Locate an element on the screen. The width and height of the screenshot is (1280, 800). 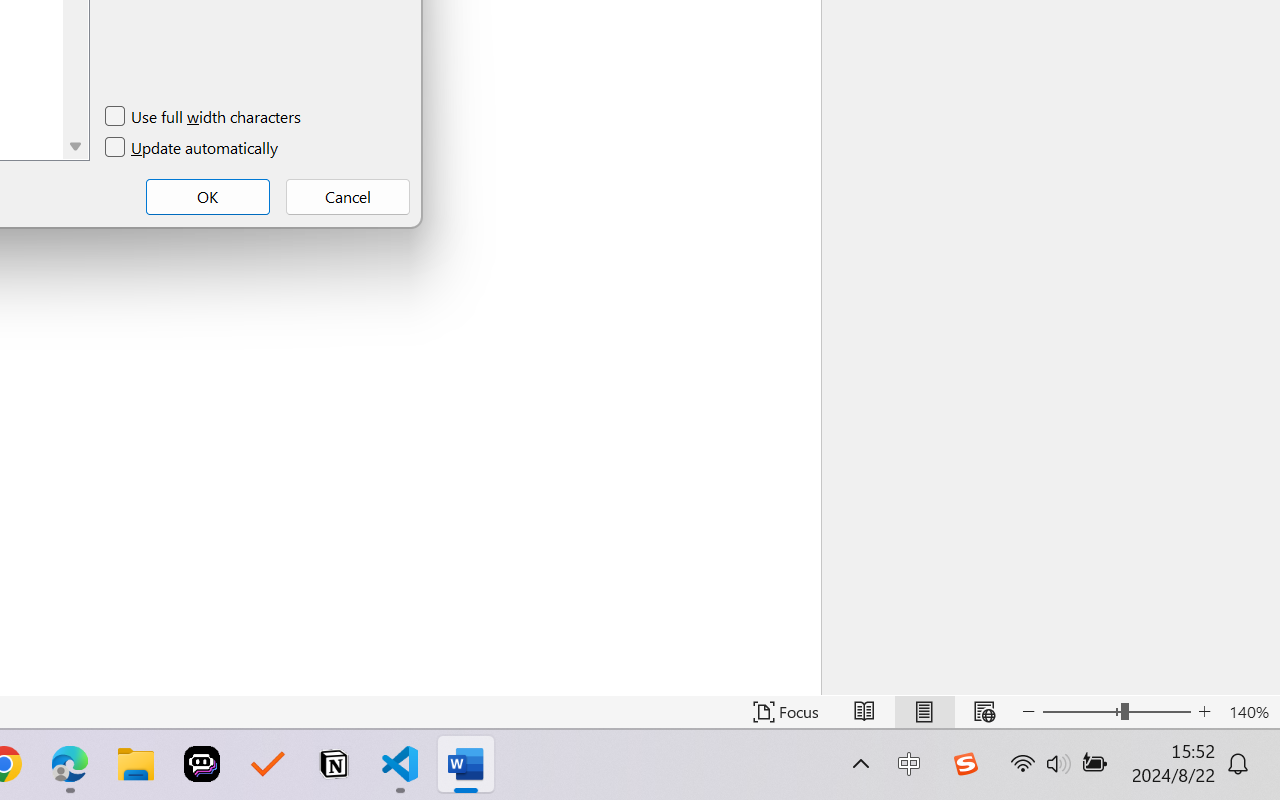
Print Layout is located at coordinates (924, 712).